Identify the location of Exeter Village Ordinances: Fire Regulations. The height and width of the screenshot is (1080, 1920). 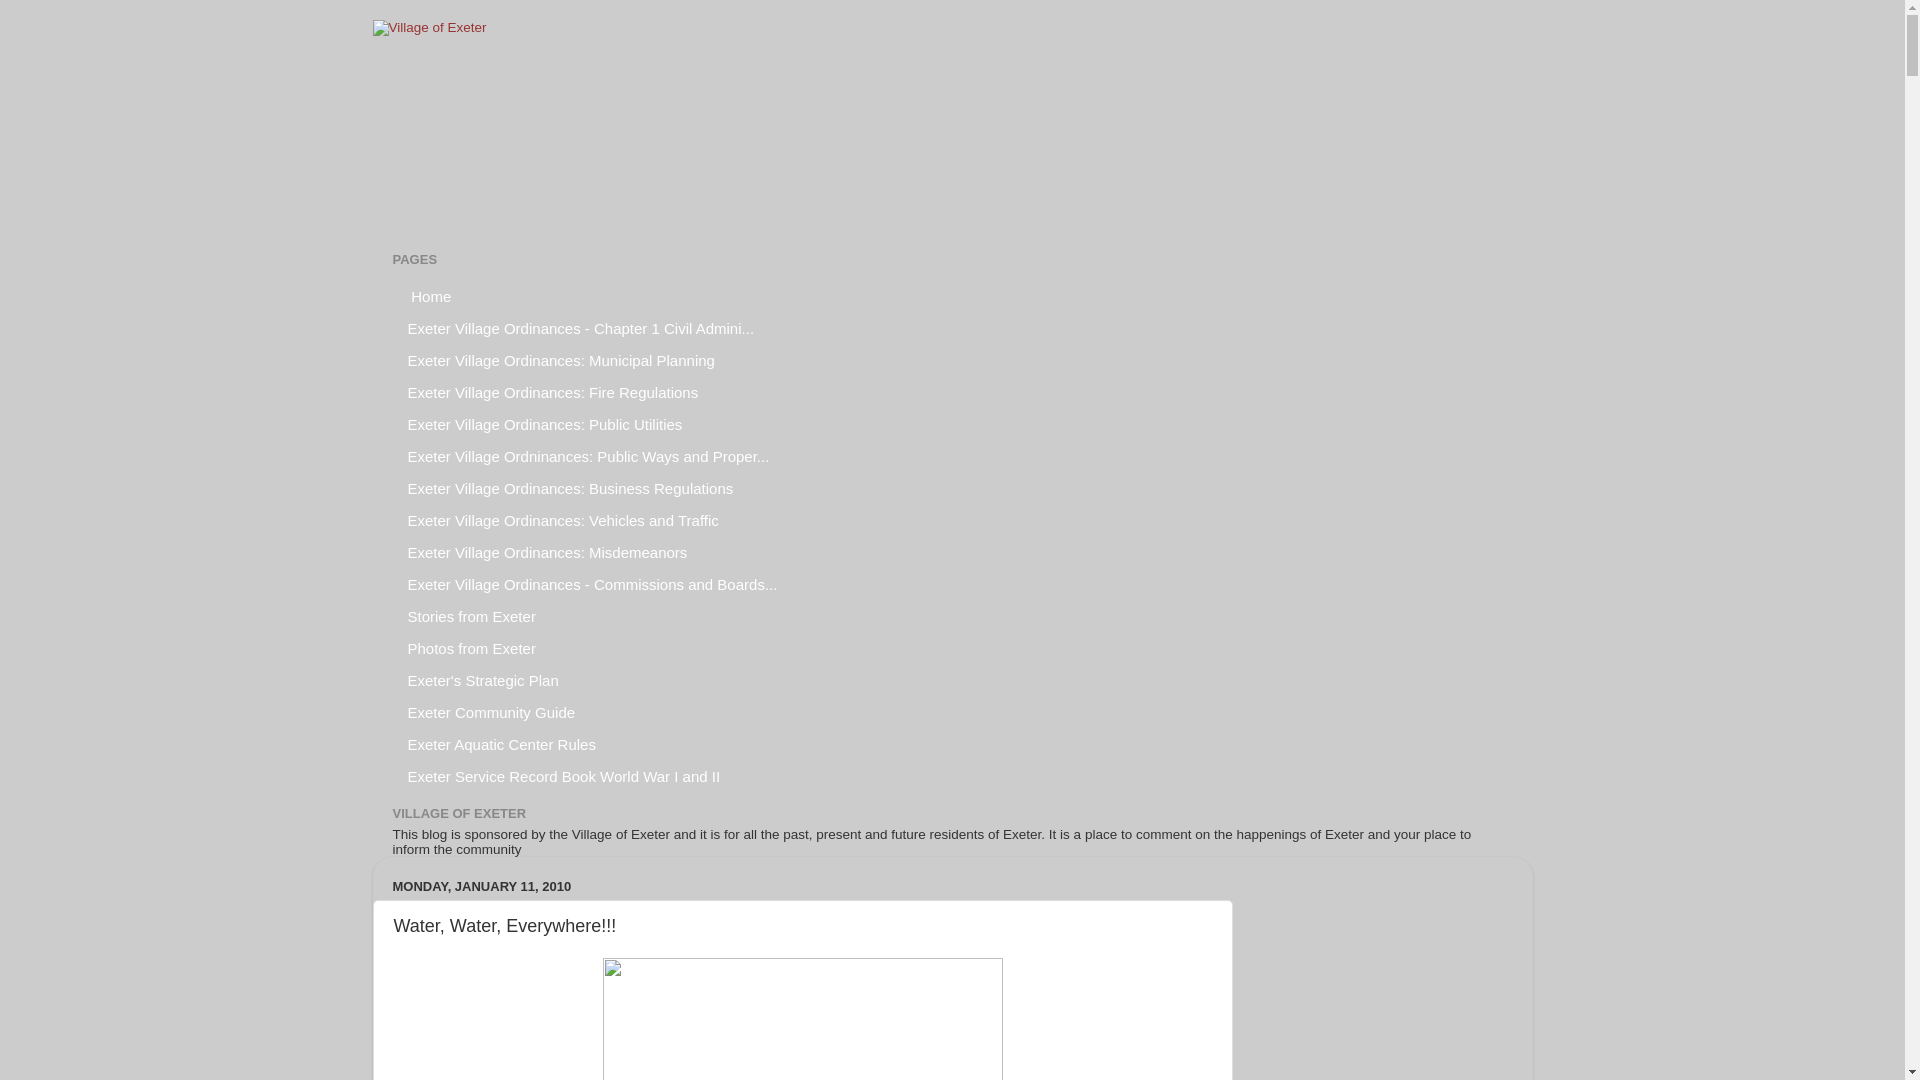
(552, 392).